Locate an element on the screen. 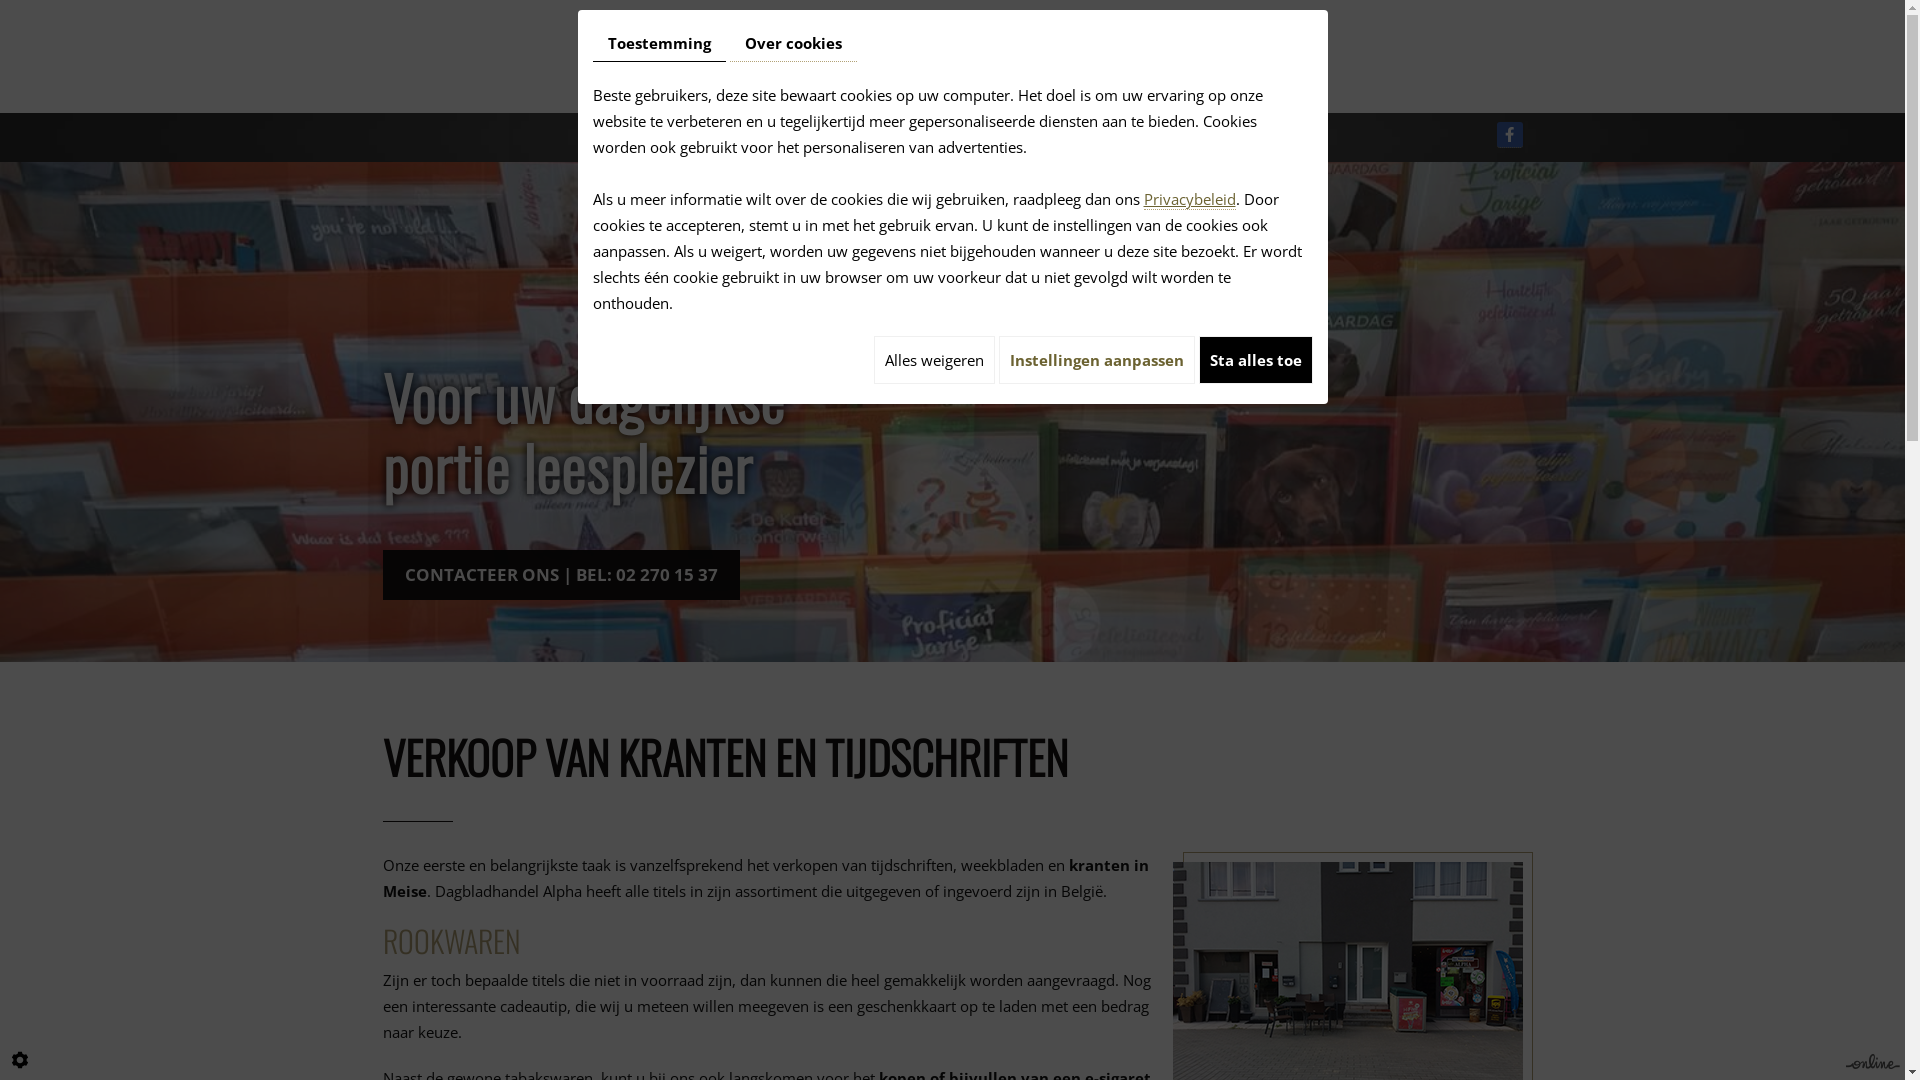  CONTACT is located at coordinates (1229, 138).